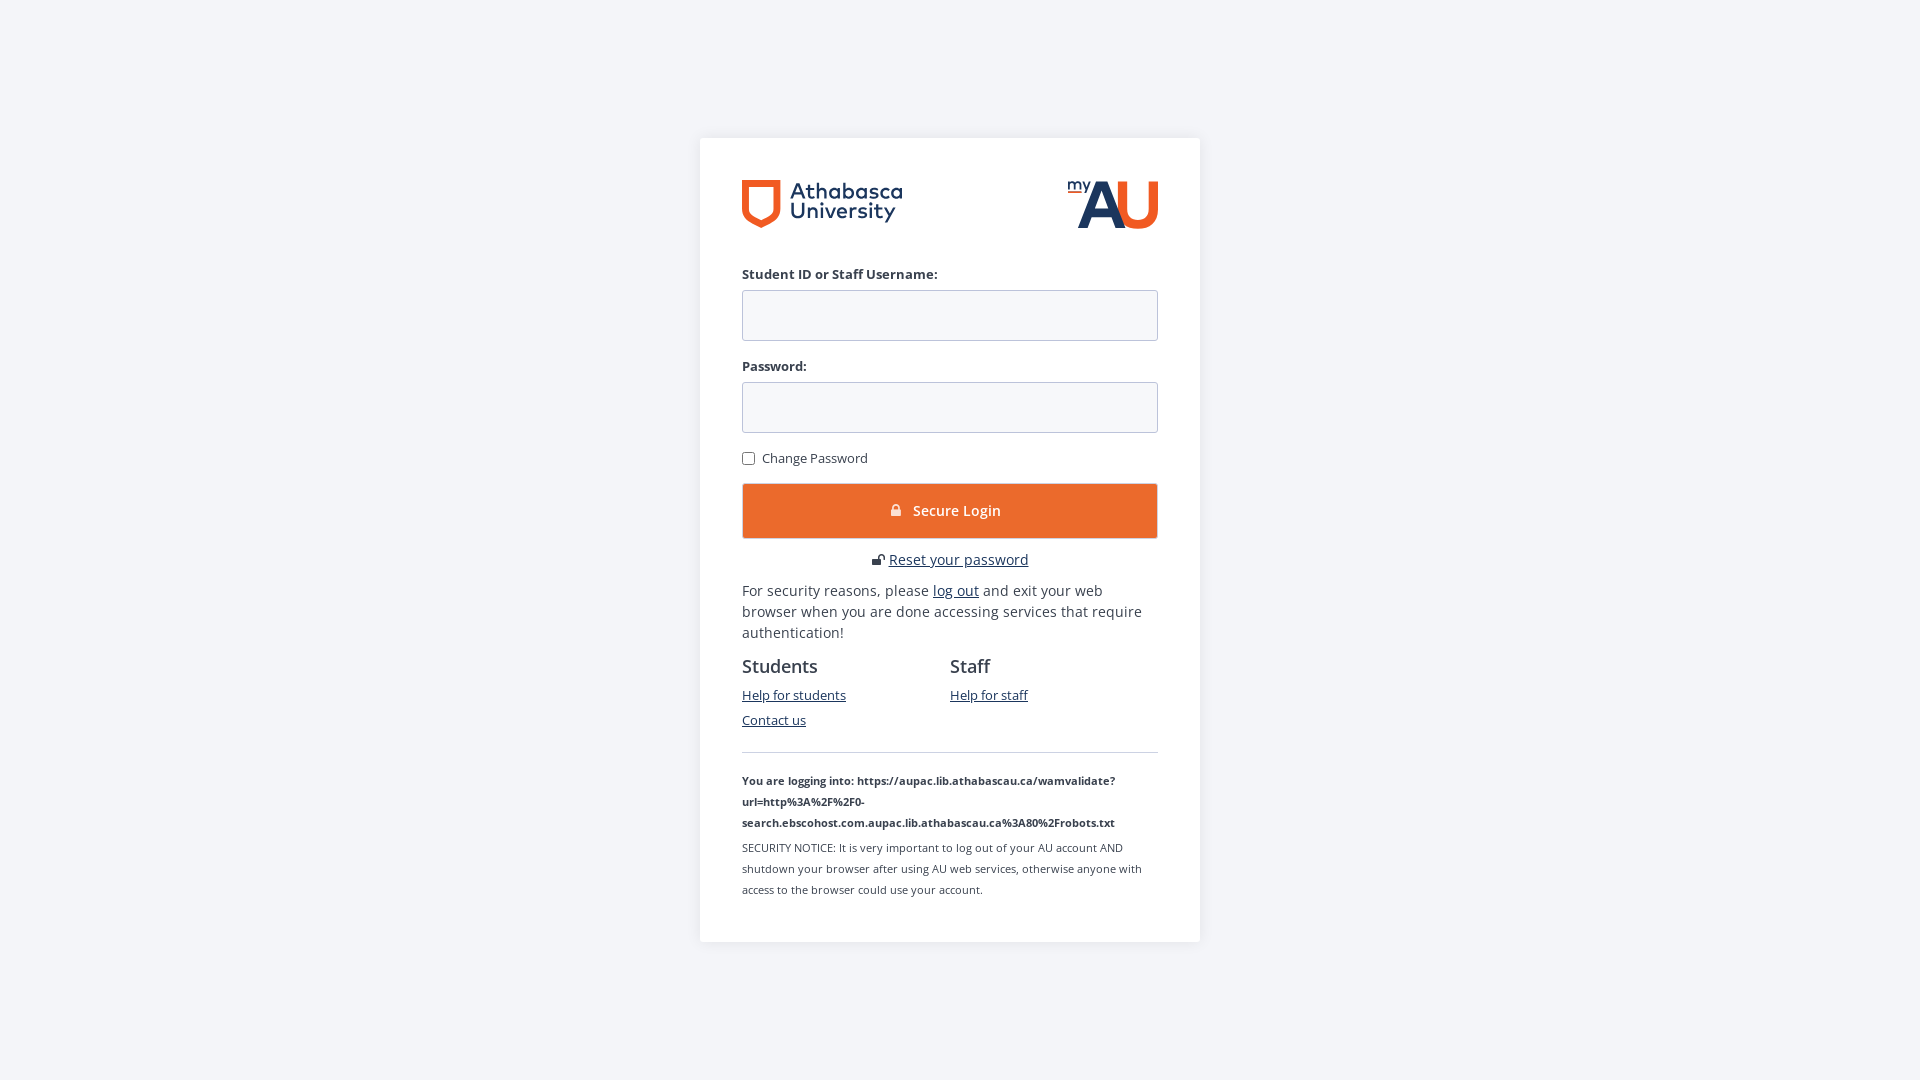 The width and height of the screenshot is (1920, 1080). Describe the element at coordinates (794, 695) in the screenshot. I see `Help for students` at that location.